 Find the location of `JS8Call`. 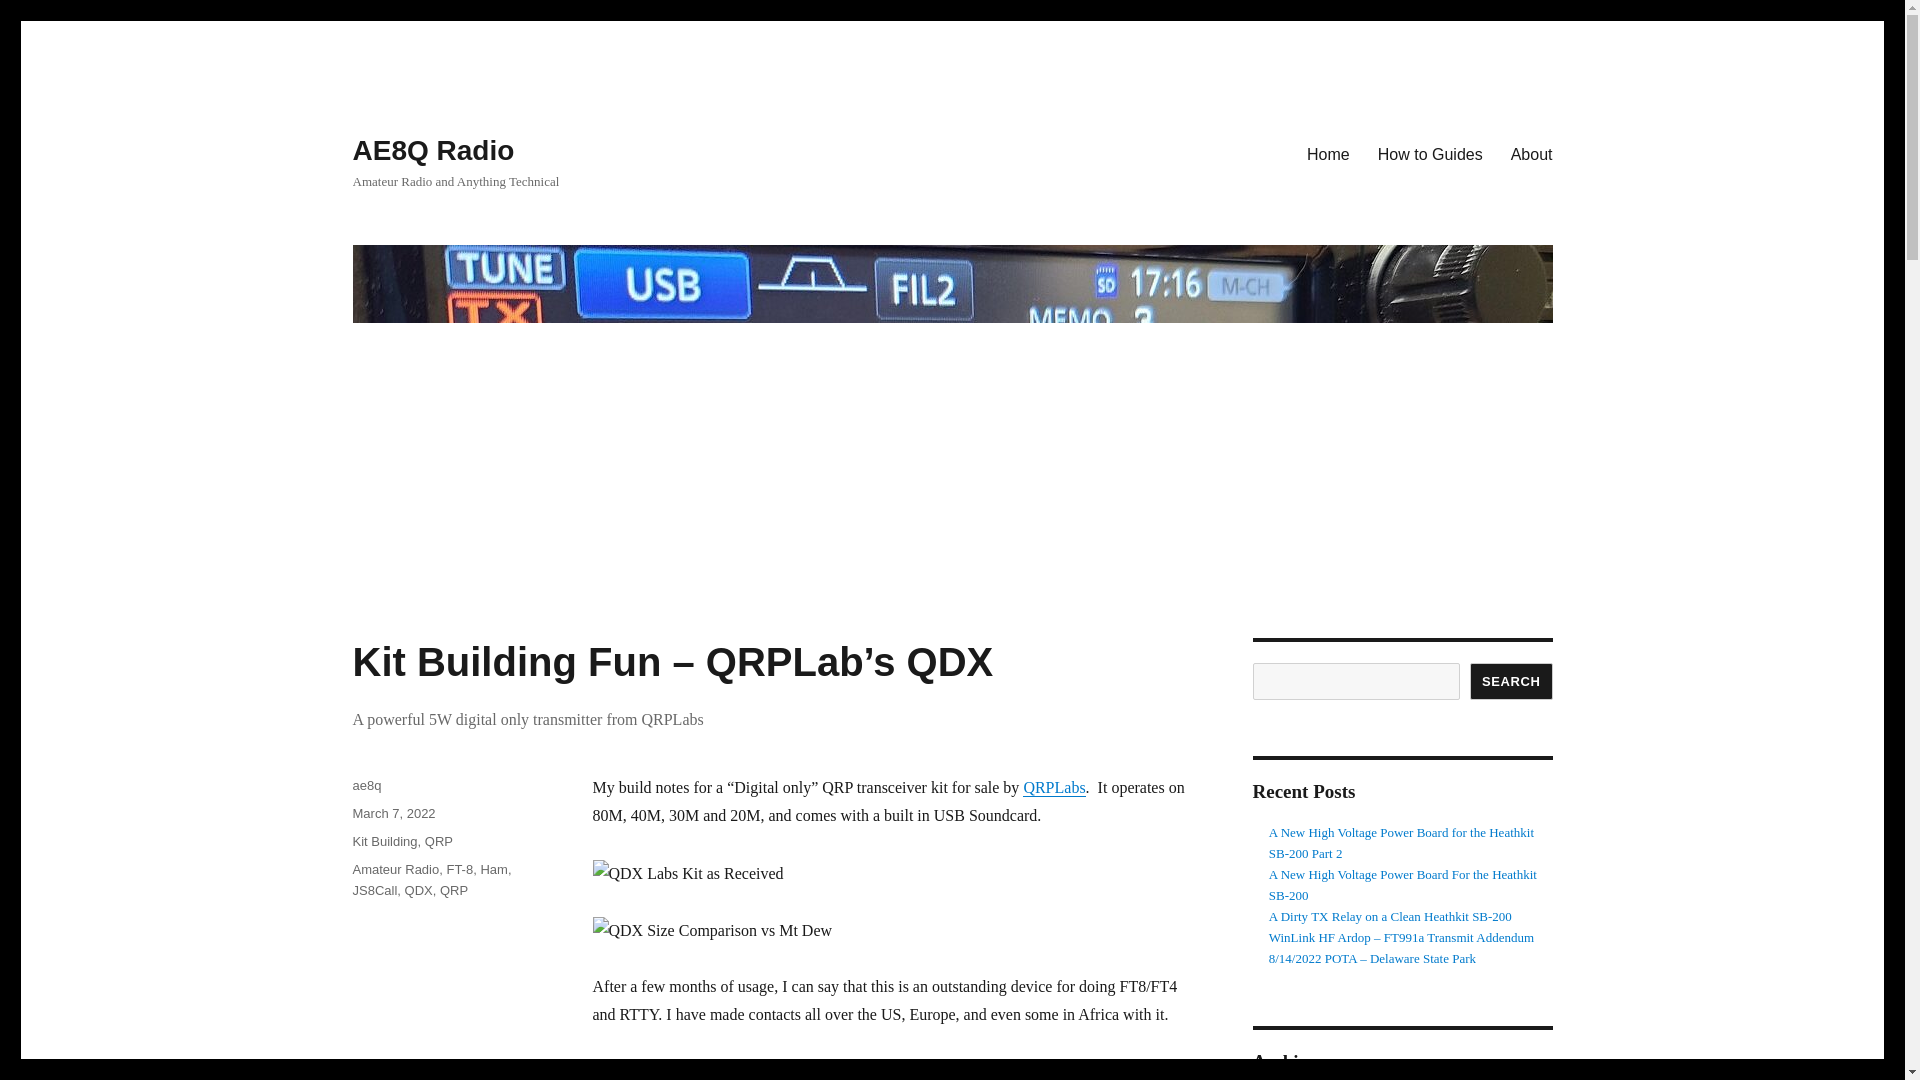

JS8Call is located at coordinates (374, 890).